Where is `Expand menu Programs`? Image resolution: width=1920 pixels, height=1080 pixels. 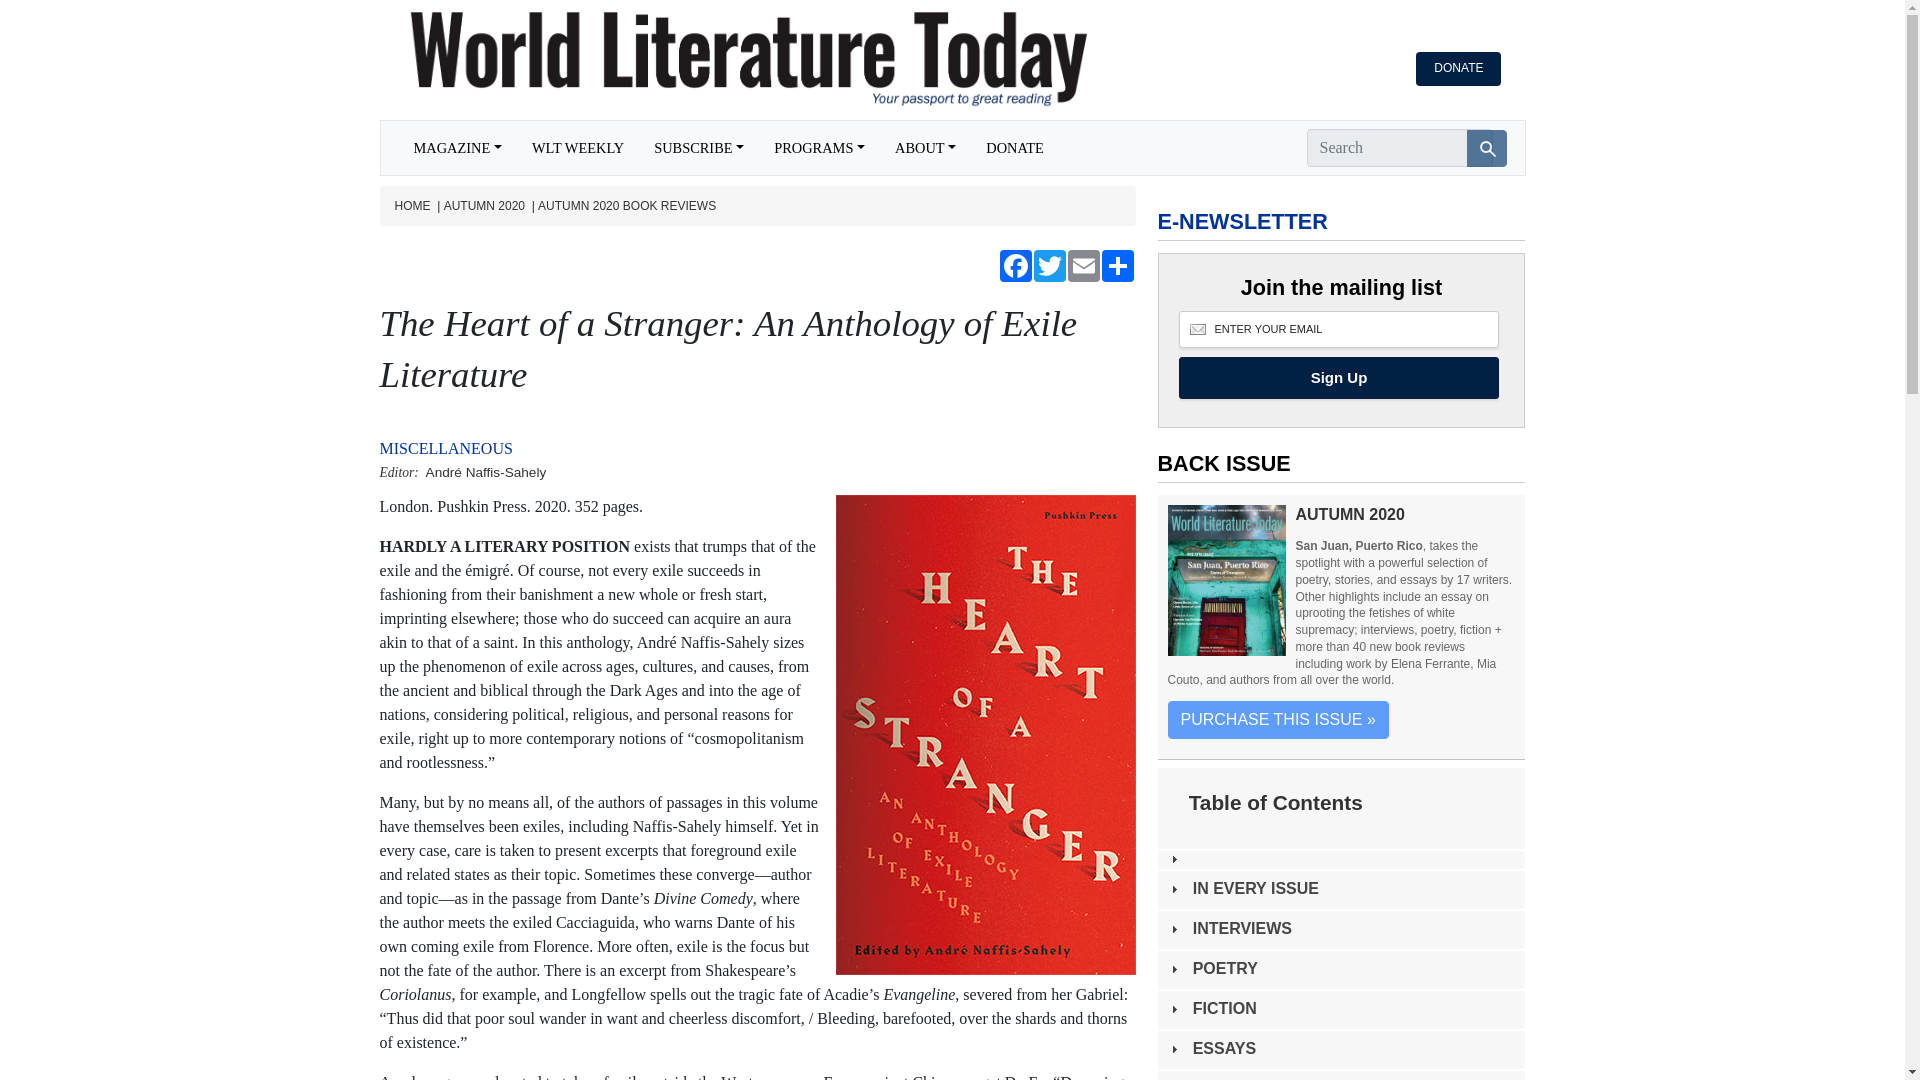
Expand menu Programs is located at coordinates (818, 148).